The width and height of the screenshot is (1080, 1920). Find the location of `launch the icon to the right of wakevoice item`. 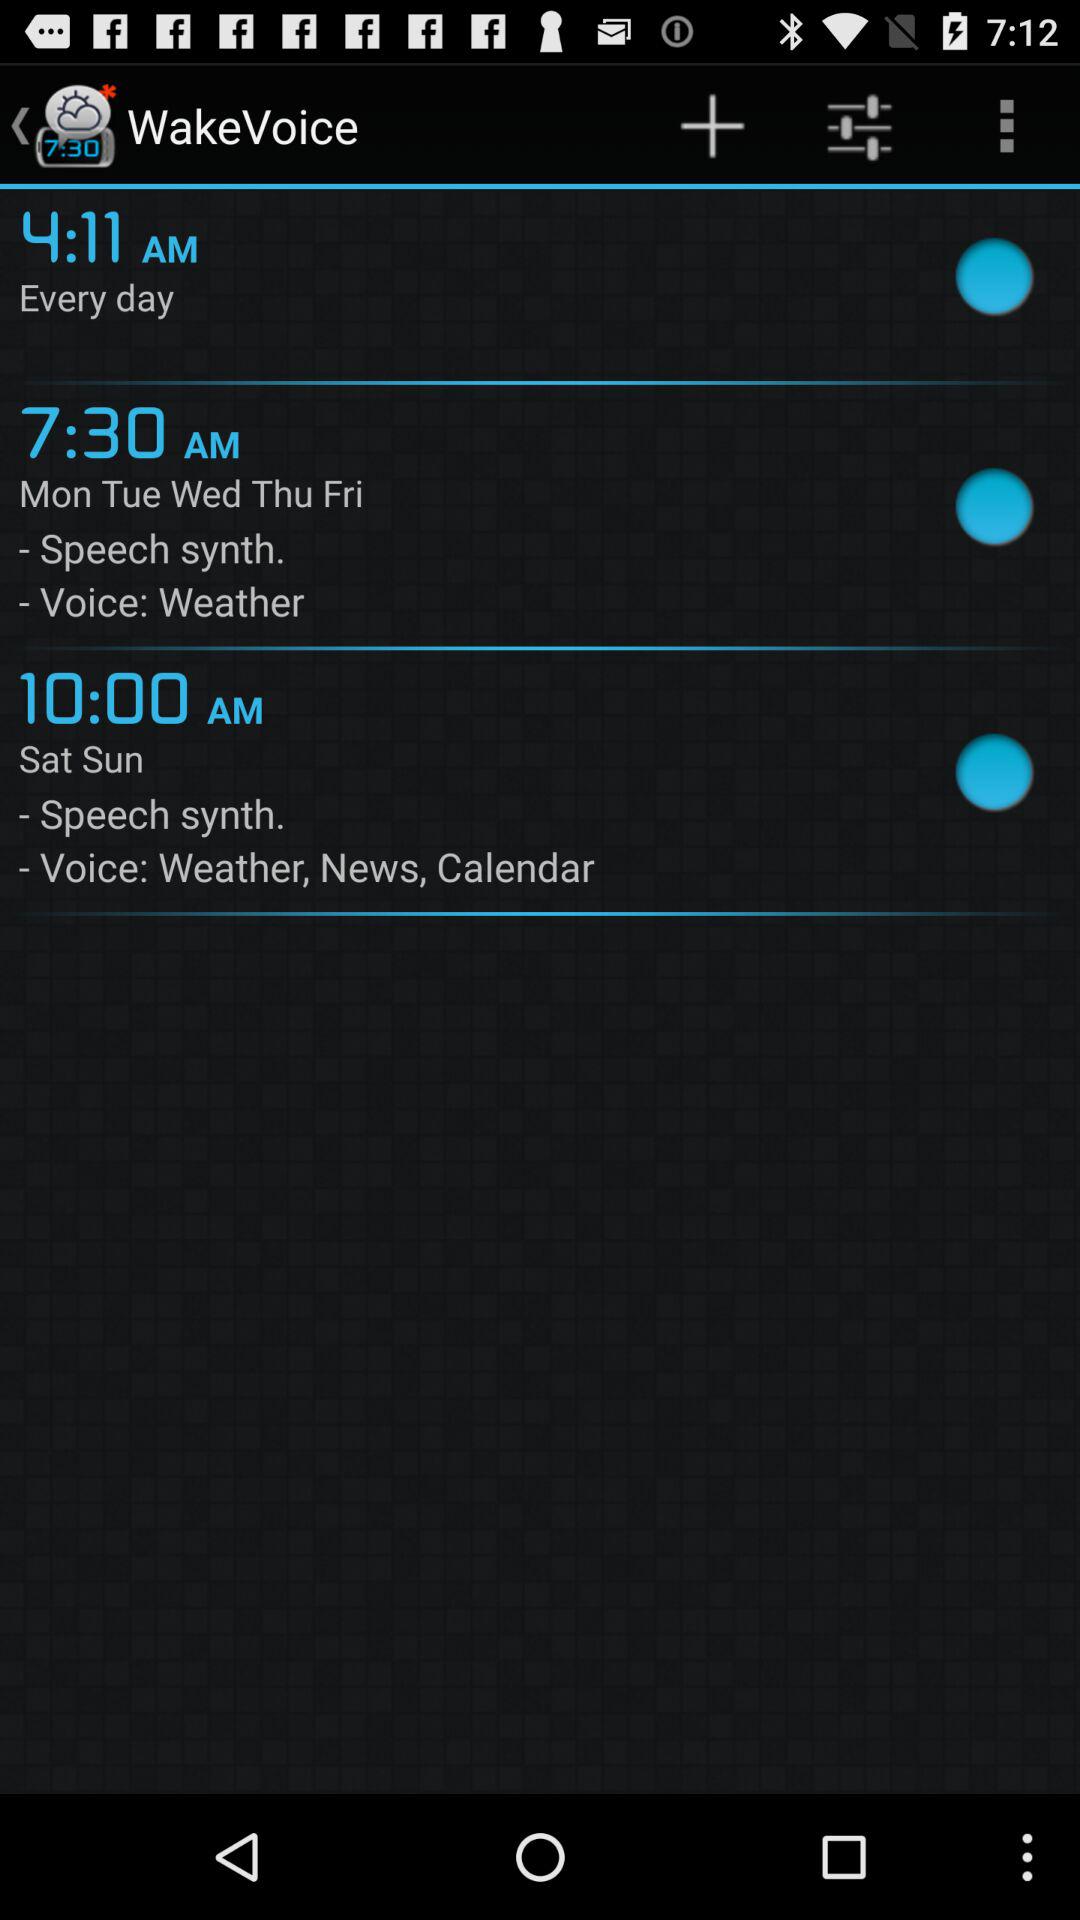

launch the icon to the right of wakevoice item is located at coordinates (712, 126).